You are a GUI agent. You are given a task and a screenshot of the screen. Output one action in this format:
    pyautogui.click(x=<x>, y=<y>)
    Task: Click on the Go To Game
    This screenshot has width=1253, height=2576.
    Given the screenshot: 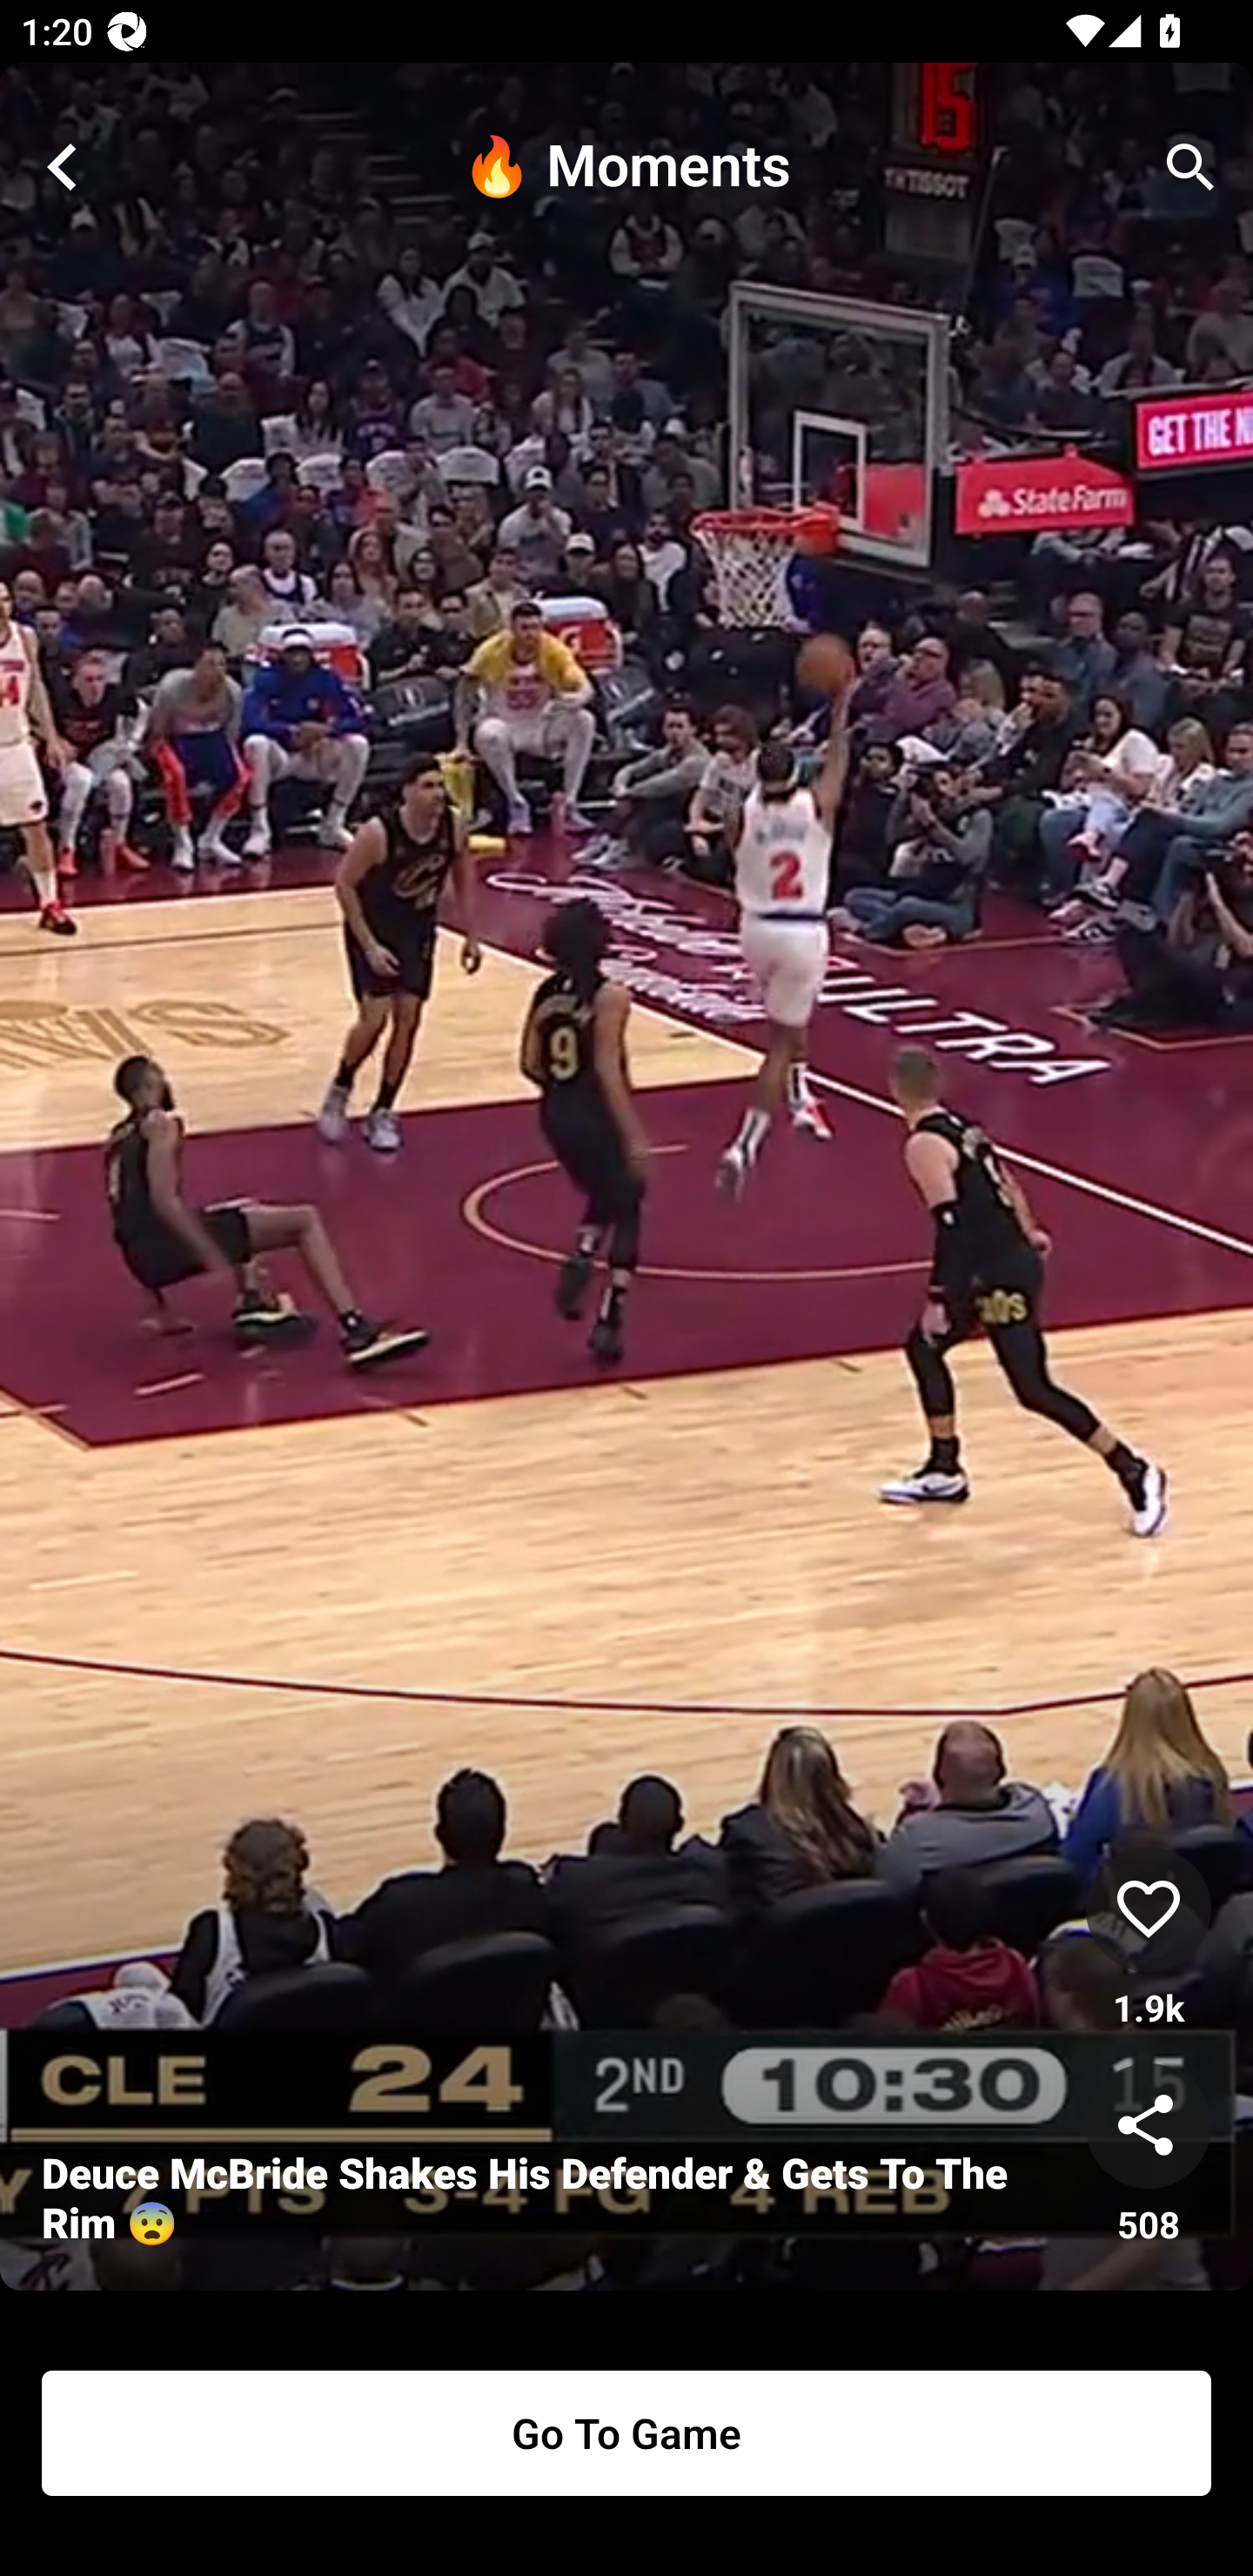 What is the action you would take?
    pyautogui.click(x=626, y=2433)
    